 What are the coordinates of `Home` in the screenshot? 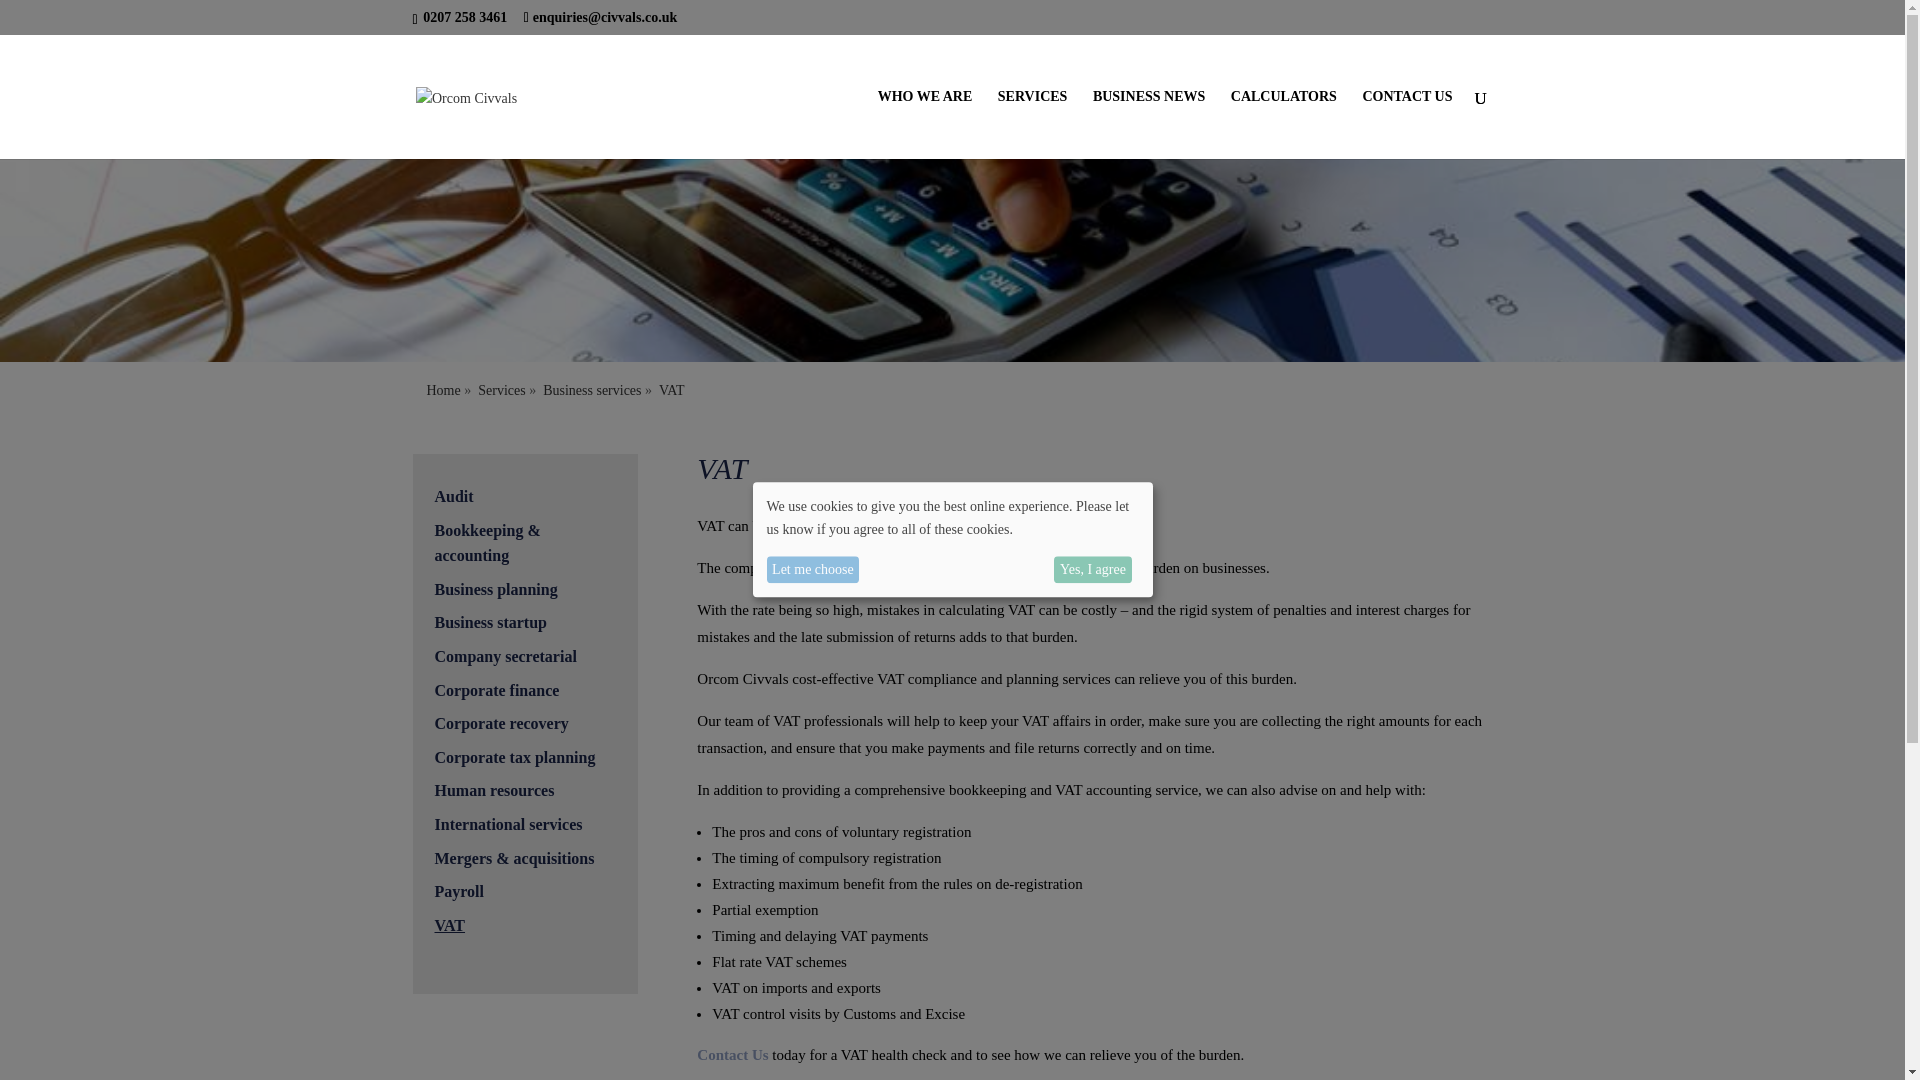 It's located at (443, 390).